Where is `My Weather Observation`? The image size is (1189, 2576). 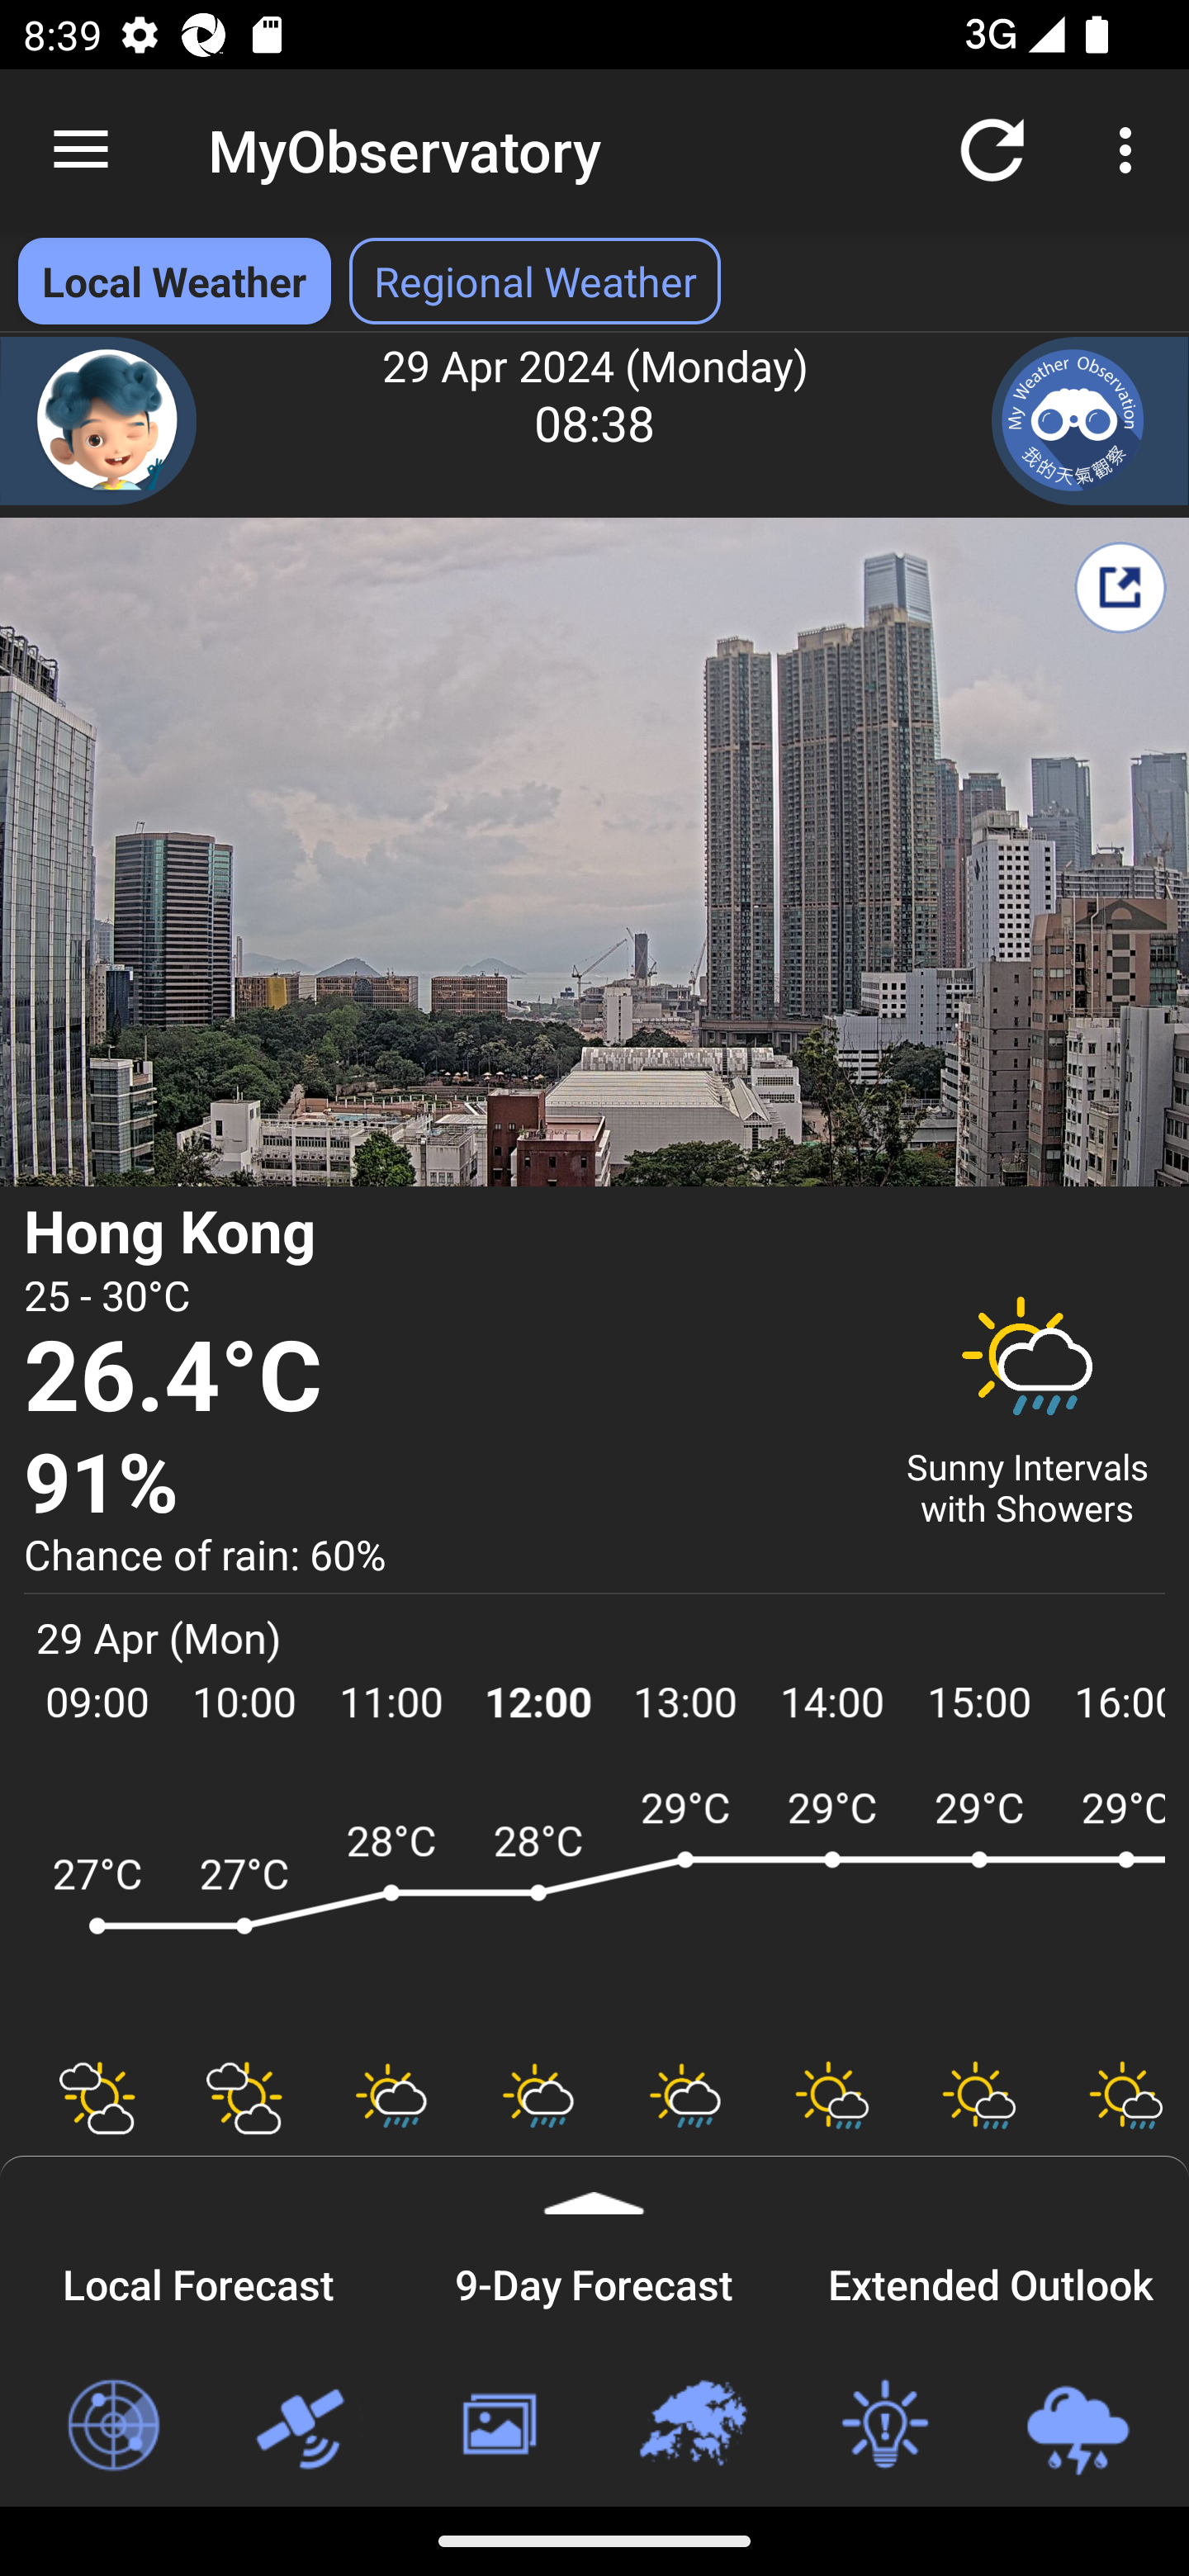 My Weather Observation is located at coordinates (1090, 421).